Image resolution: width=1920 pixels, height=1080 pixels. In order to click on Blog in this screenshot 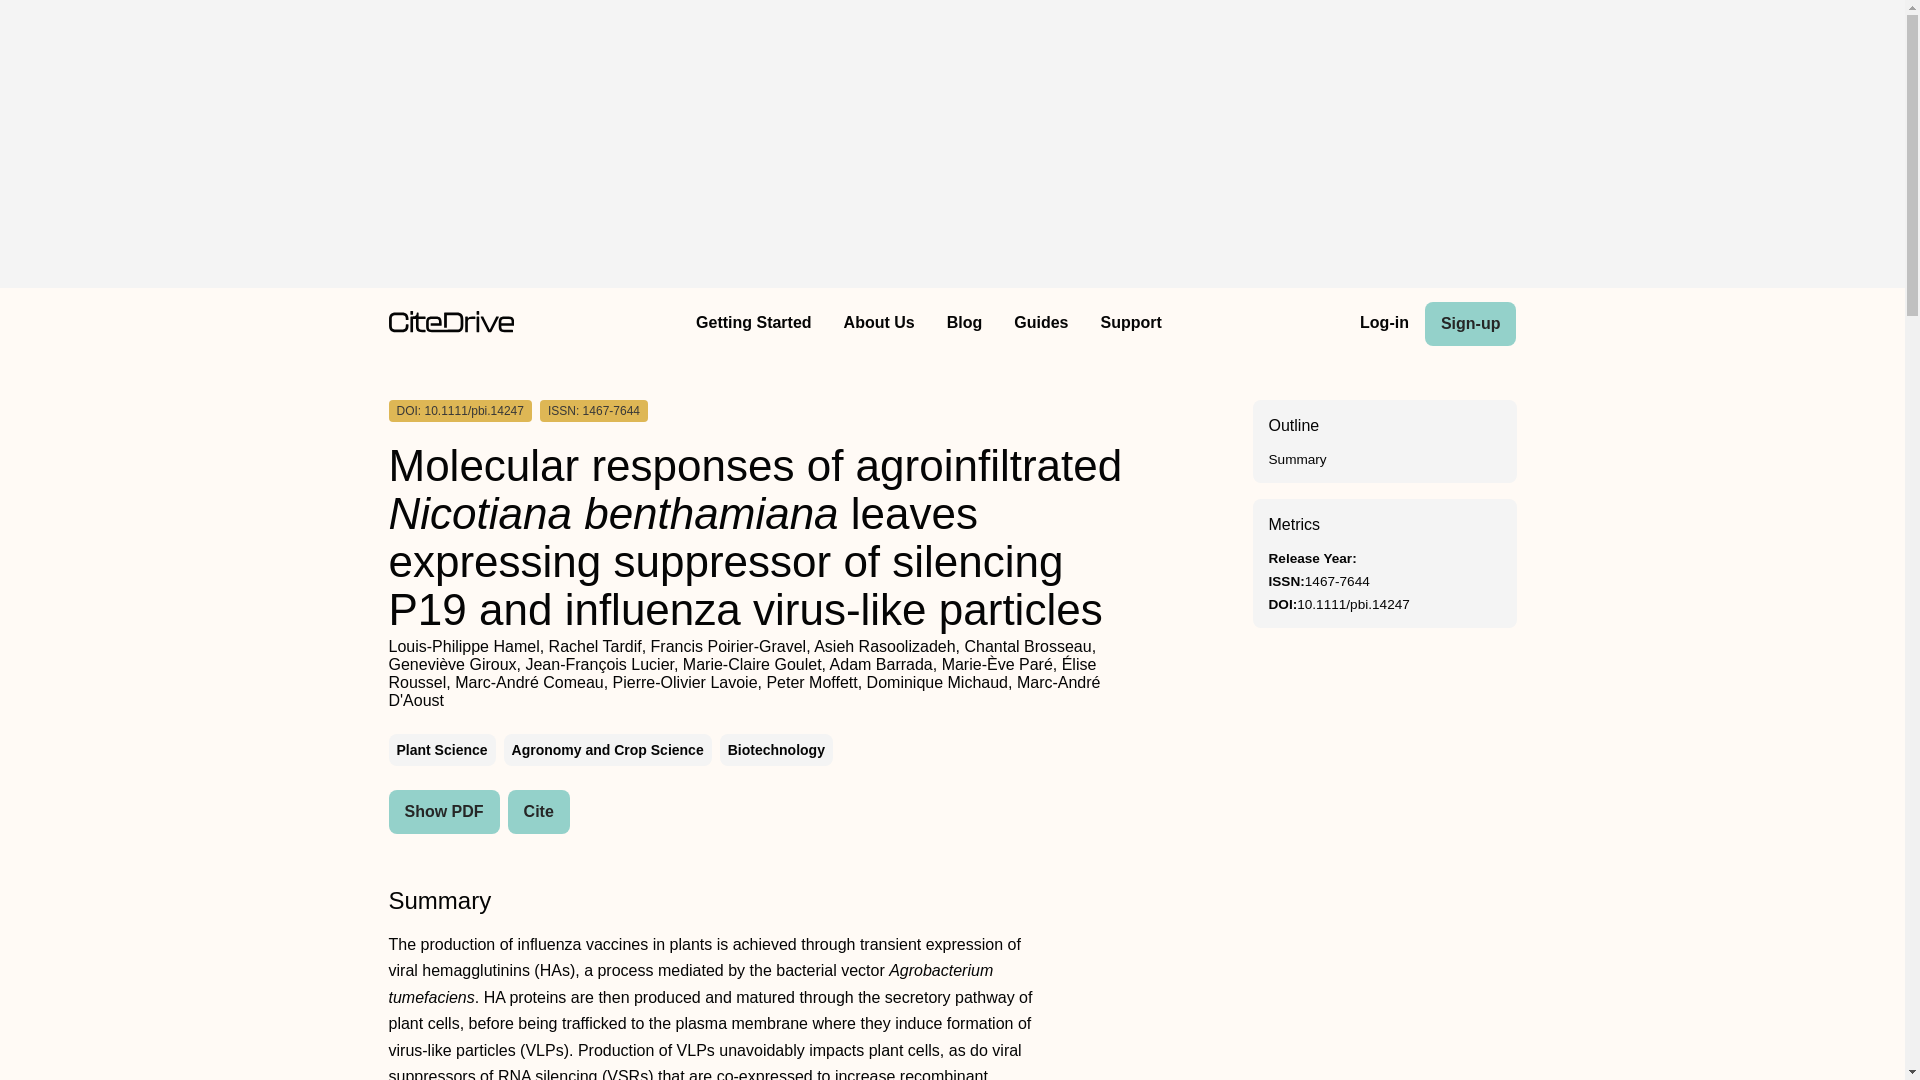, I will do `click(964, 324)`.